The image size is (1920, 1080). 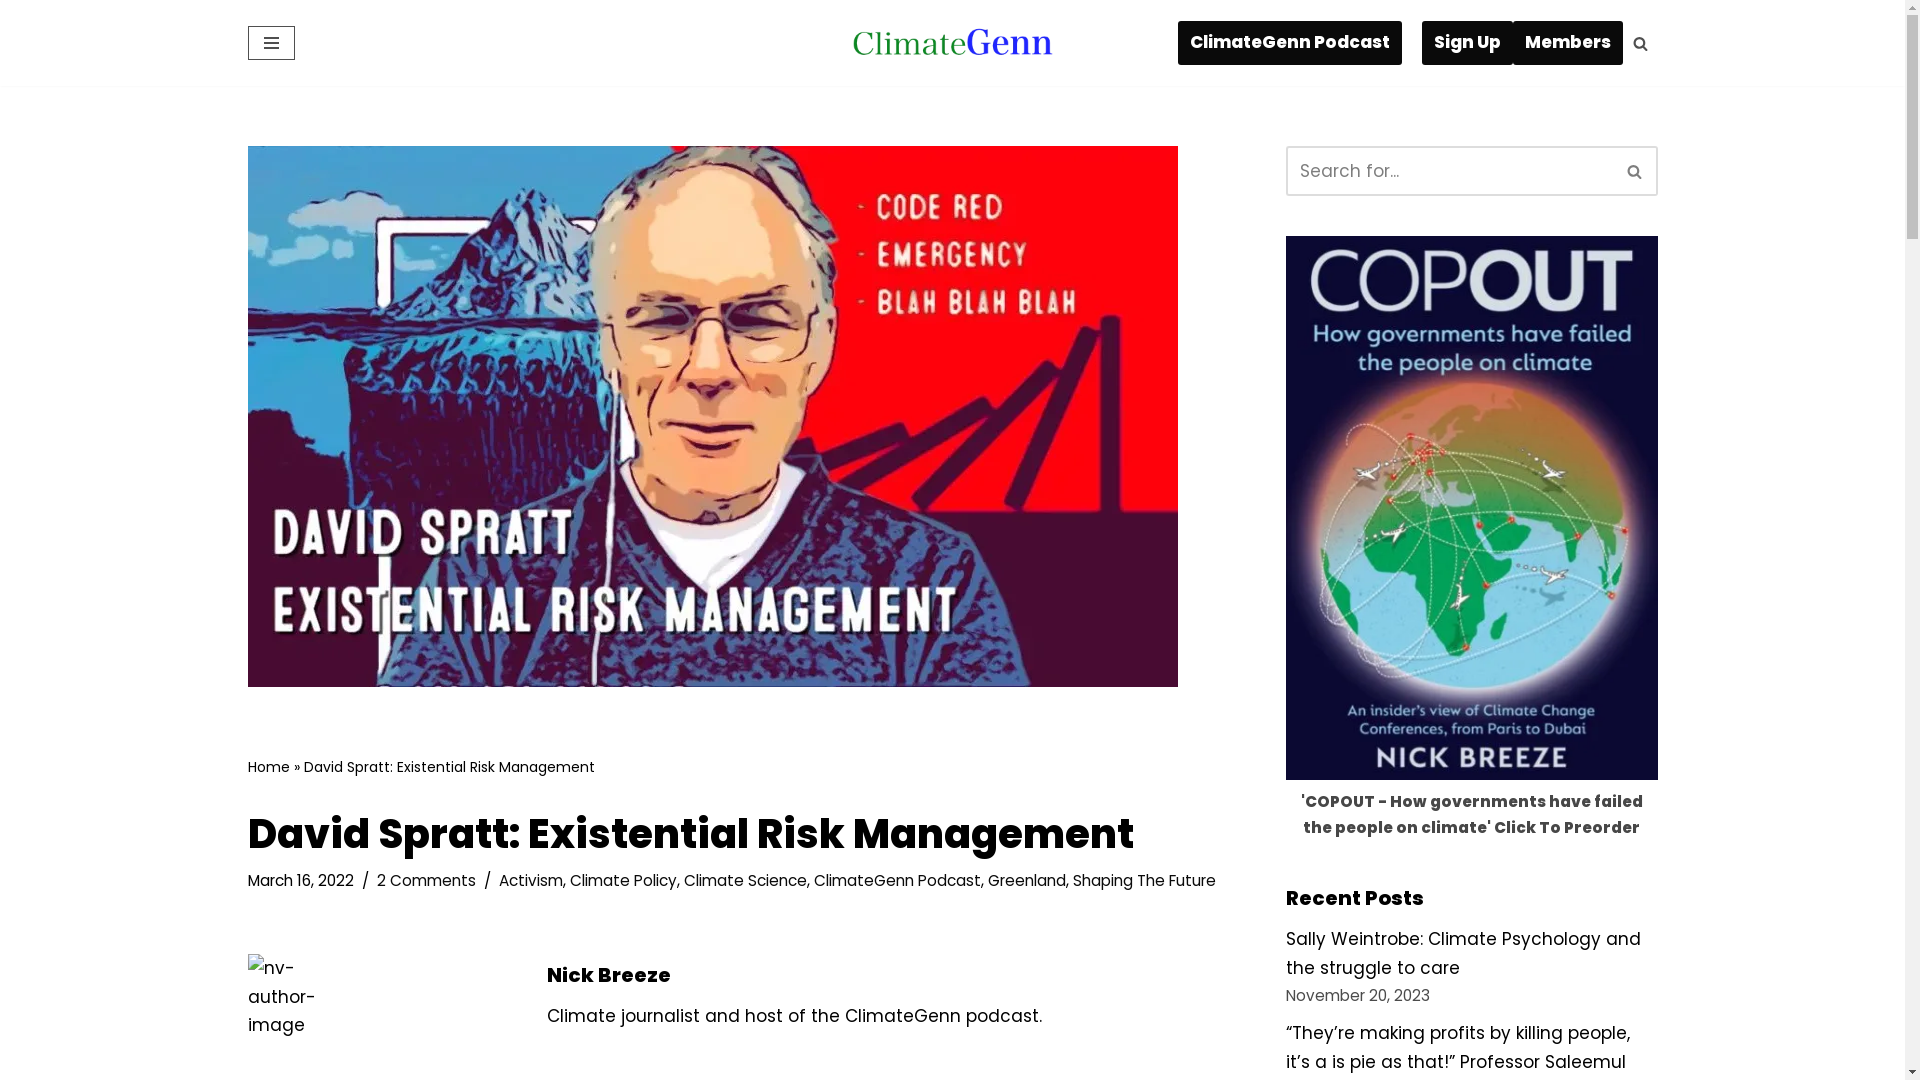 What do you see at coordinates (1290, 42) in the screenshot?
I see `ClimateGenn Podcast` at bounding box center [1290, 42].